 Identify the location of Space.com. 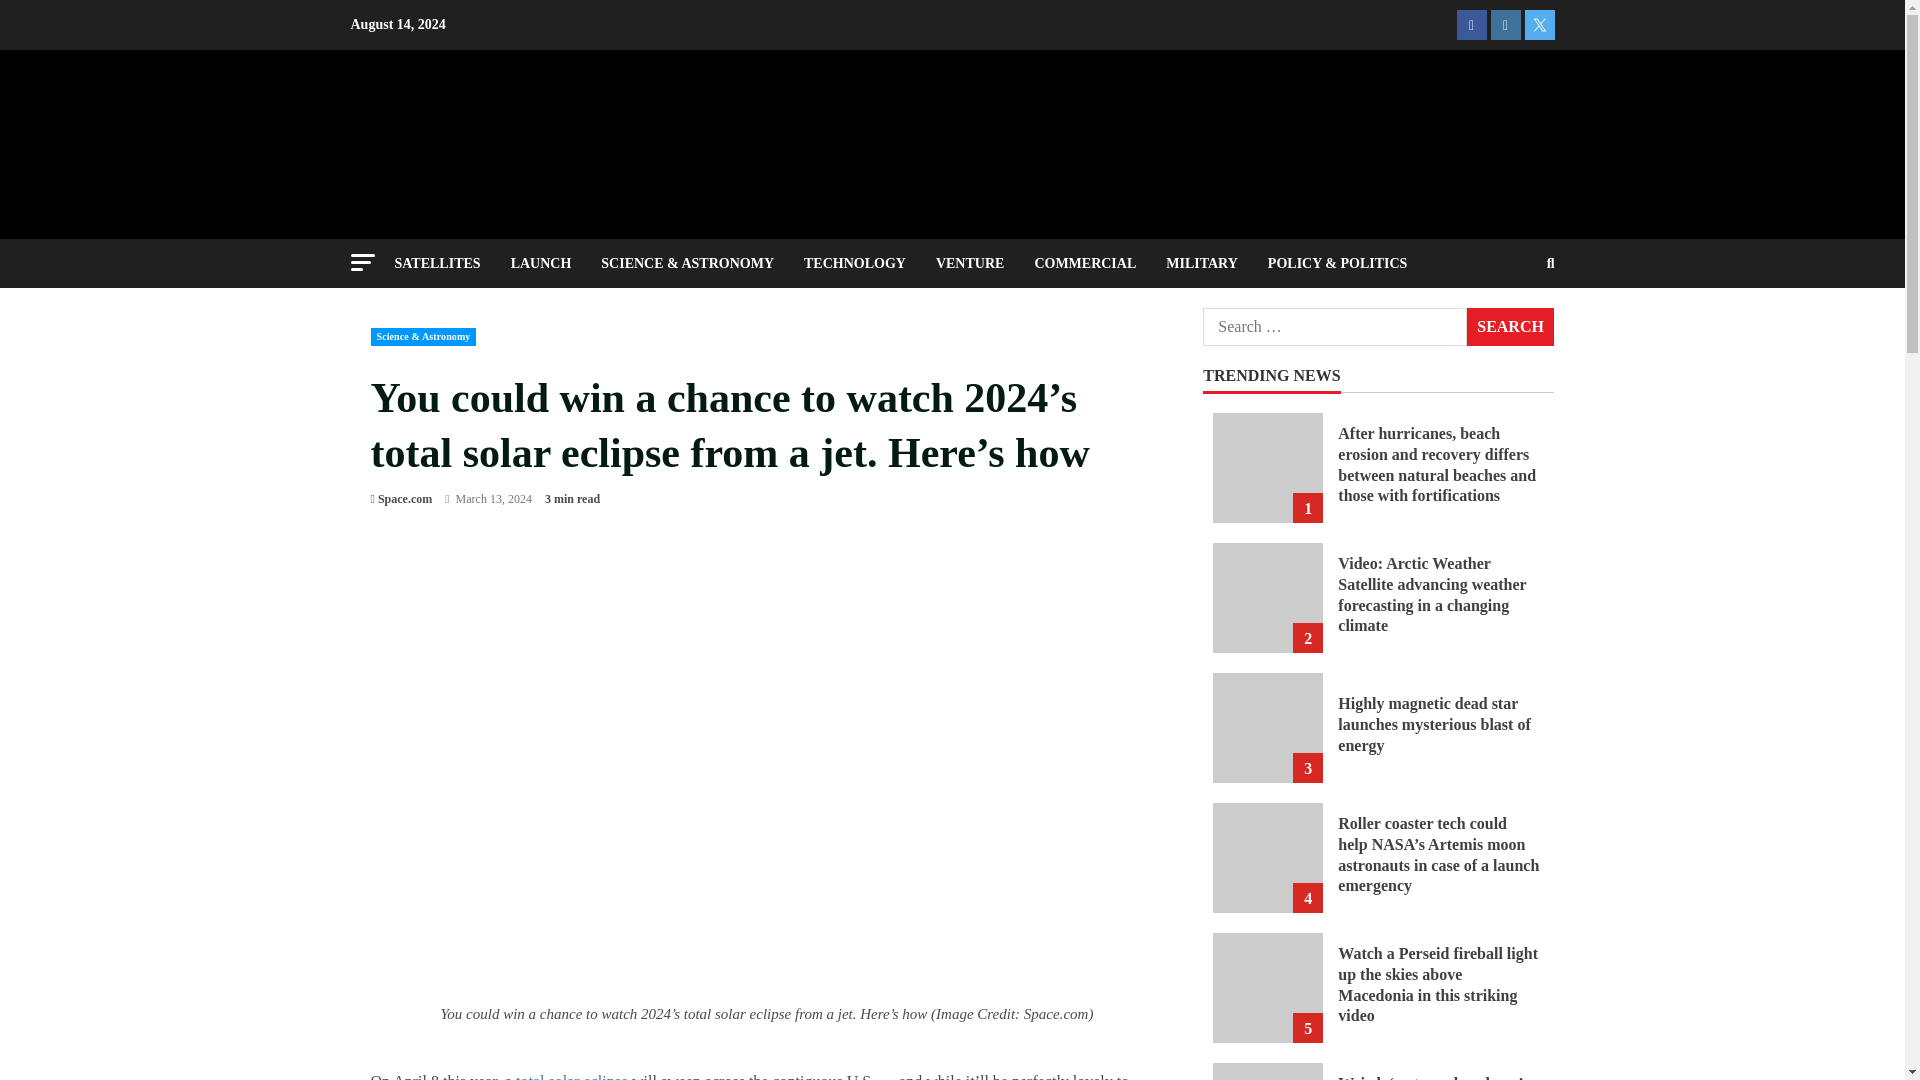
(405, 498).